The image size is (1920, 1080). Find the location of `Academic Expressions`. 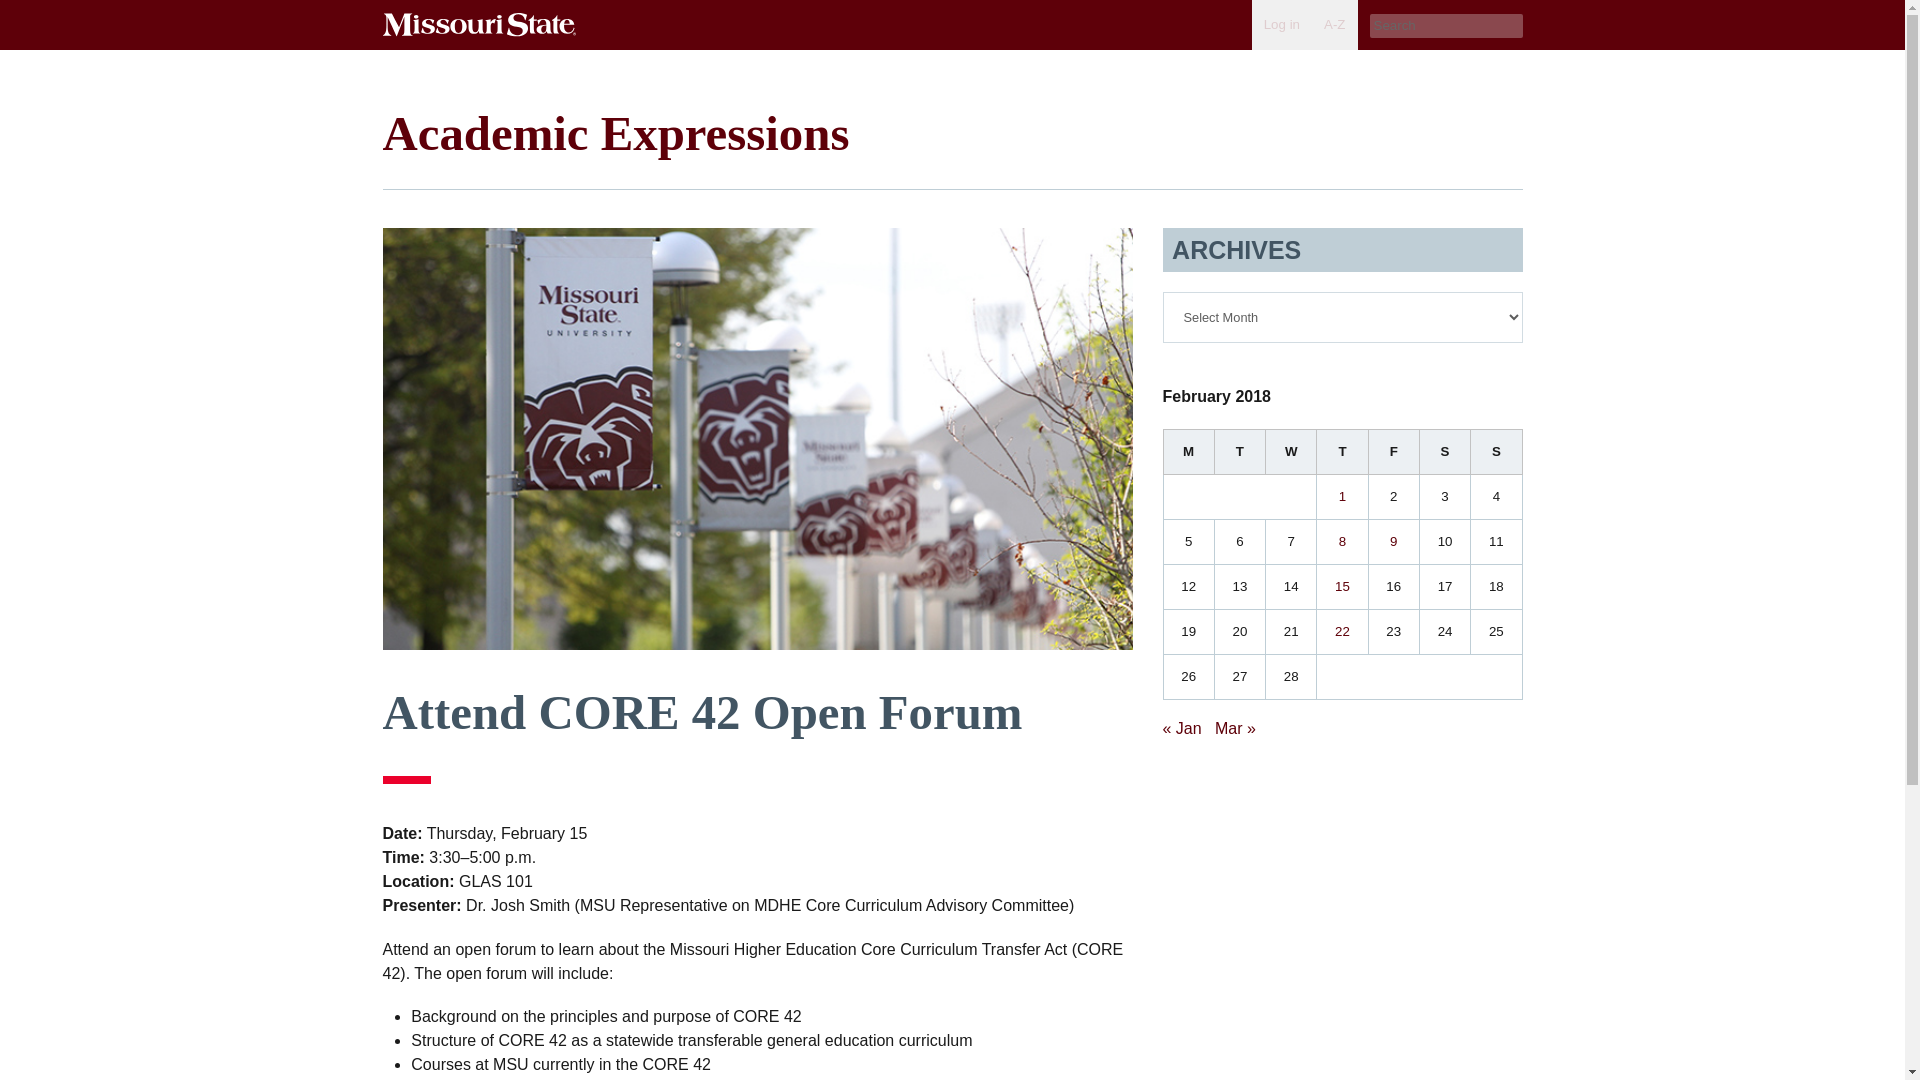

Academic Expressions is located at coordinates (615, 132).